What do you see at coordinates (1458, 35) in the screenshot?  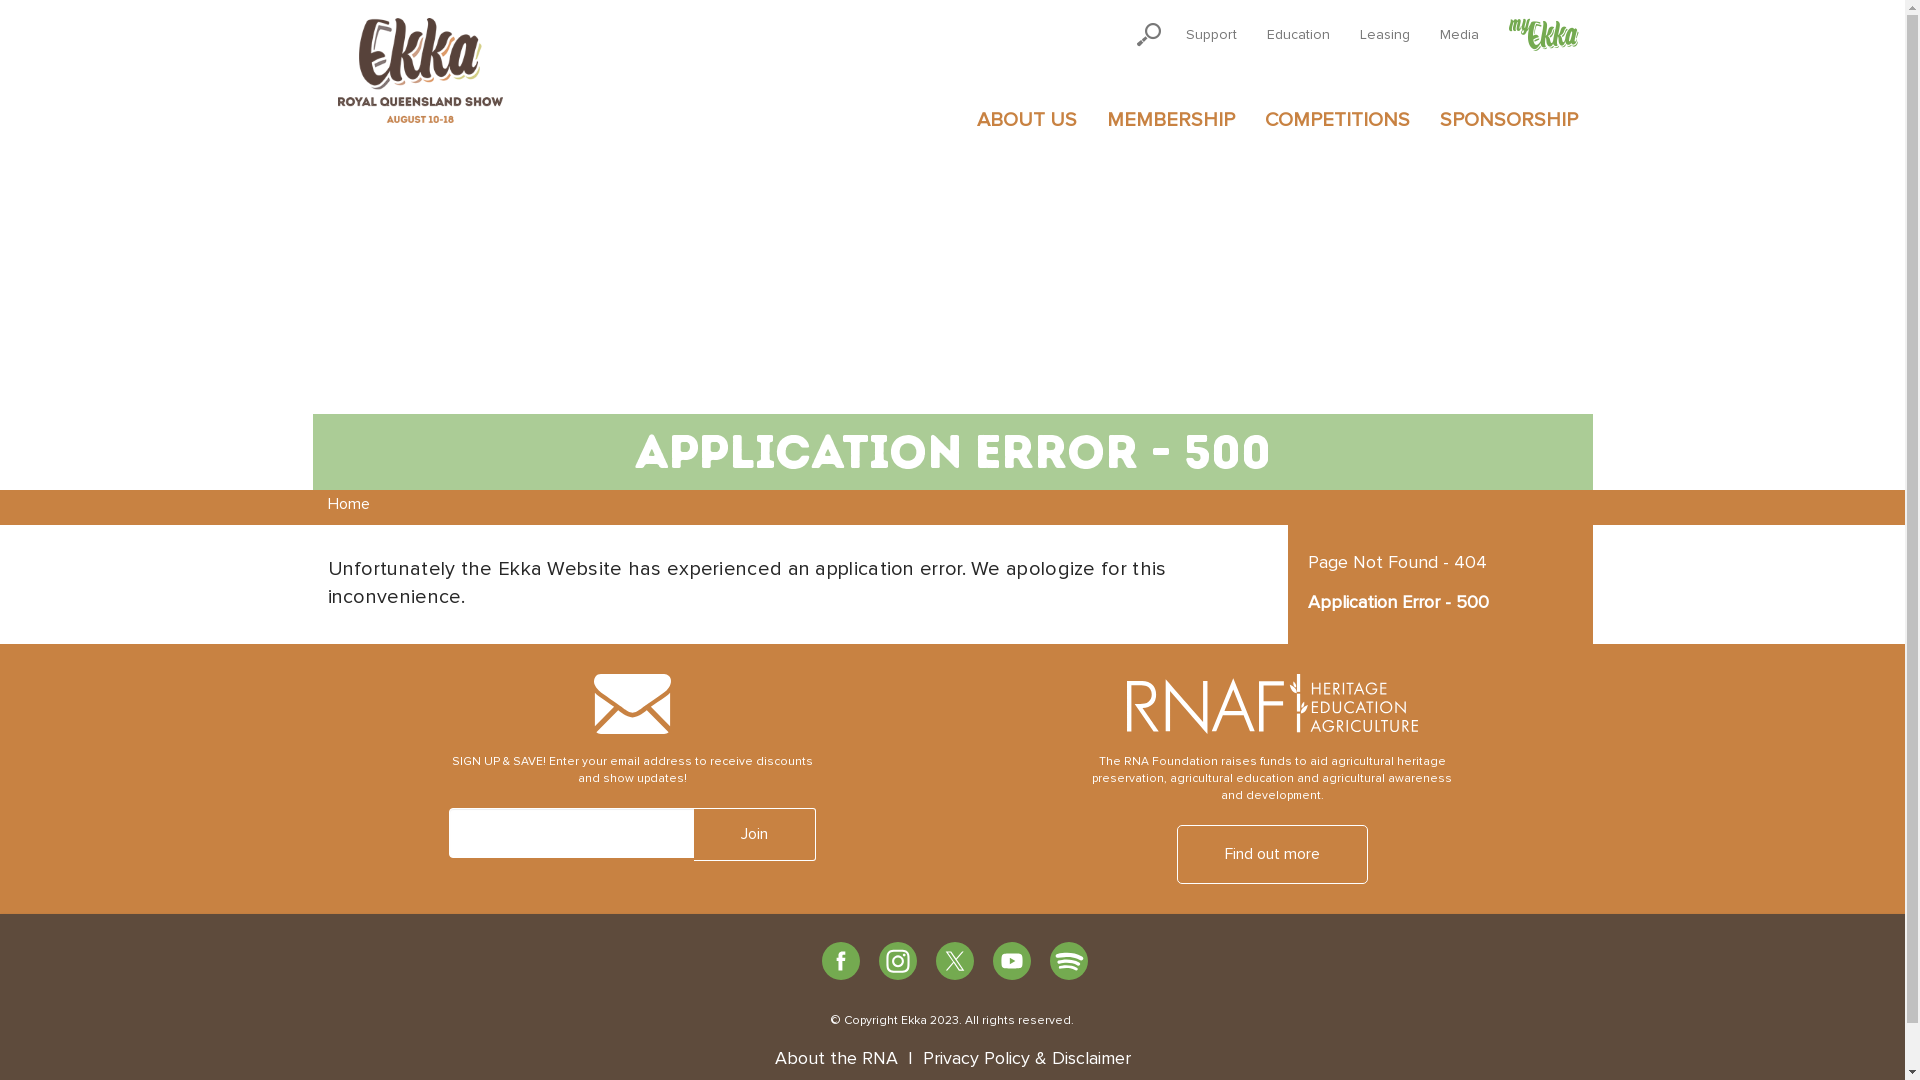 I see `Media` at bounding box center [1458, 35].